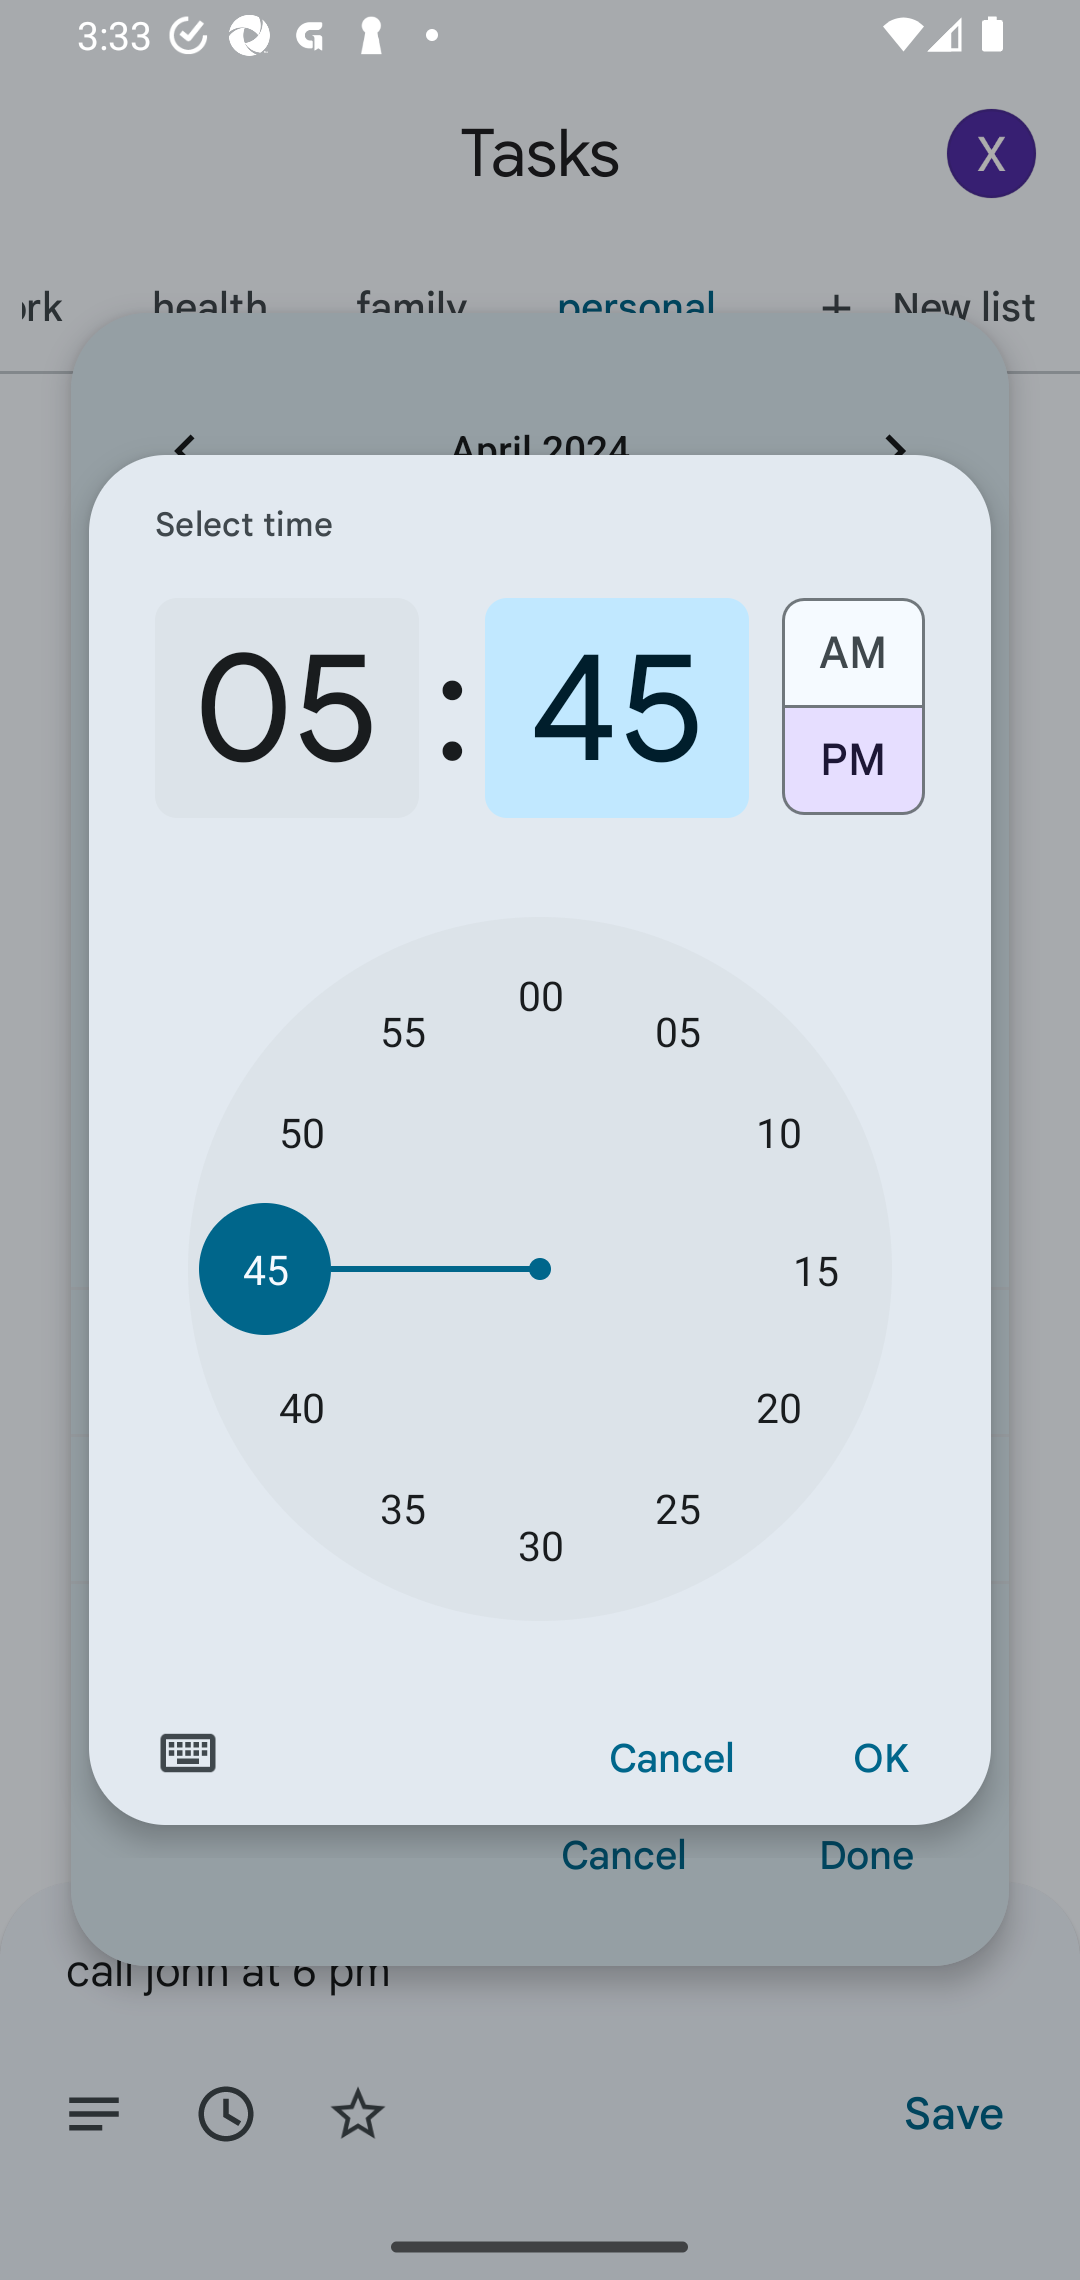  What do you see at coordinates (616, 708) in the screenshot?
I see `45 45 minutes` at bounding box center [616, 708].